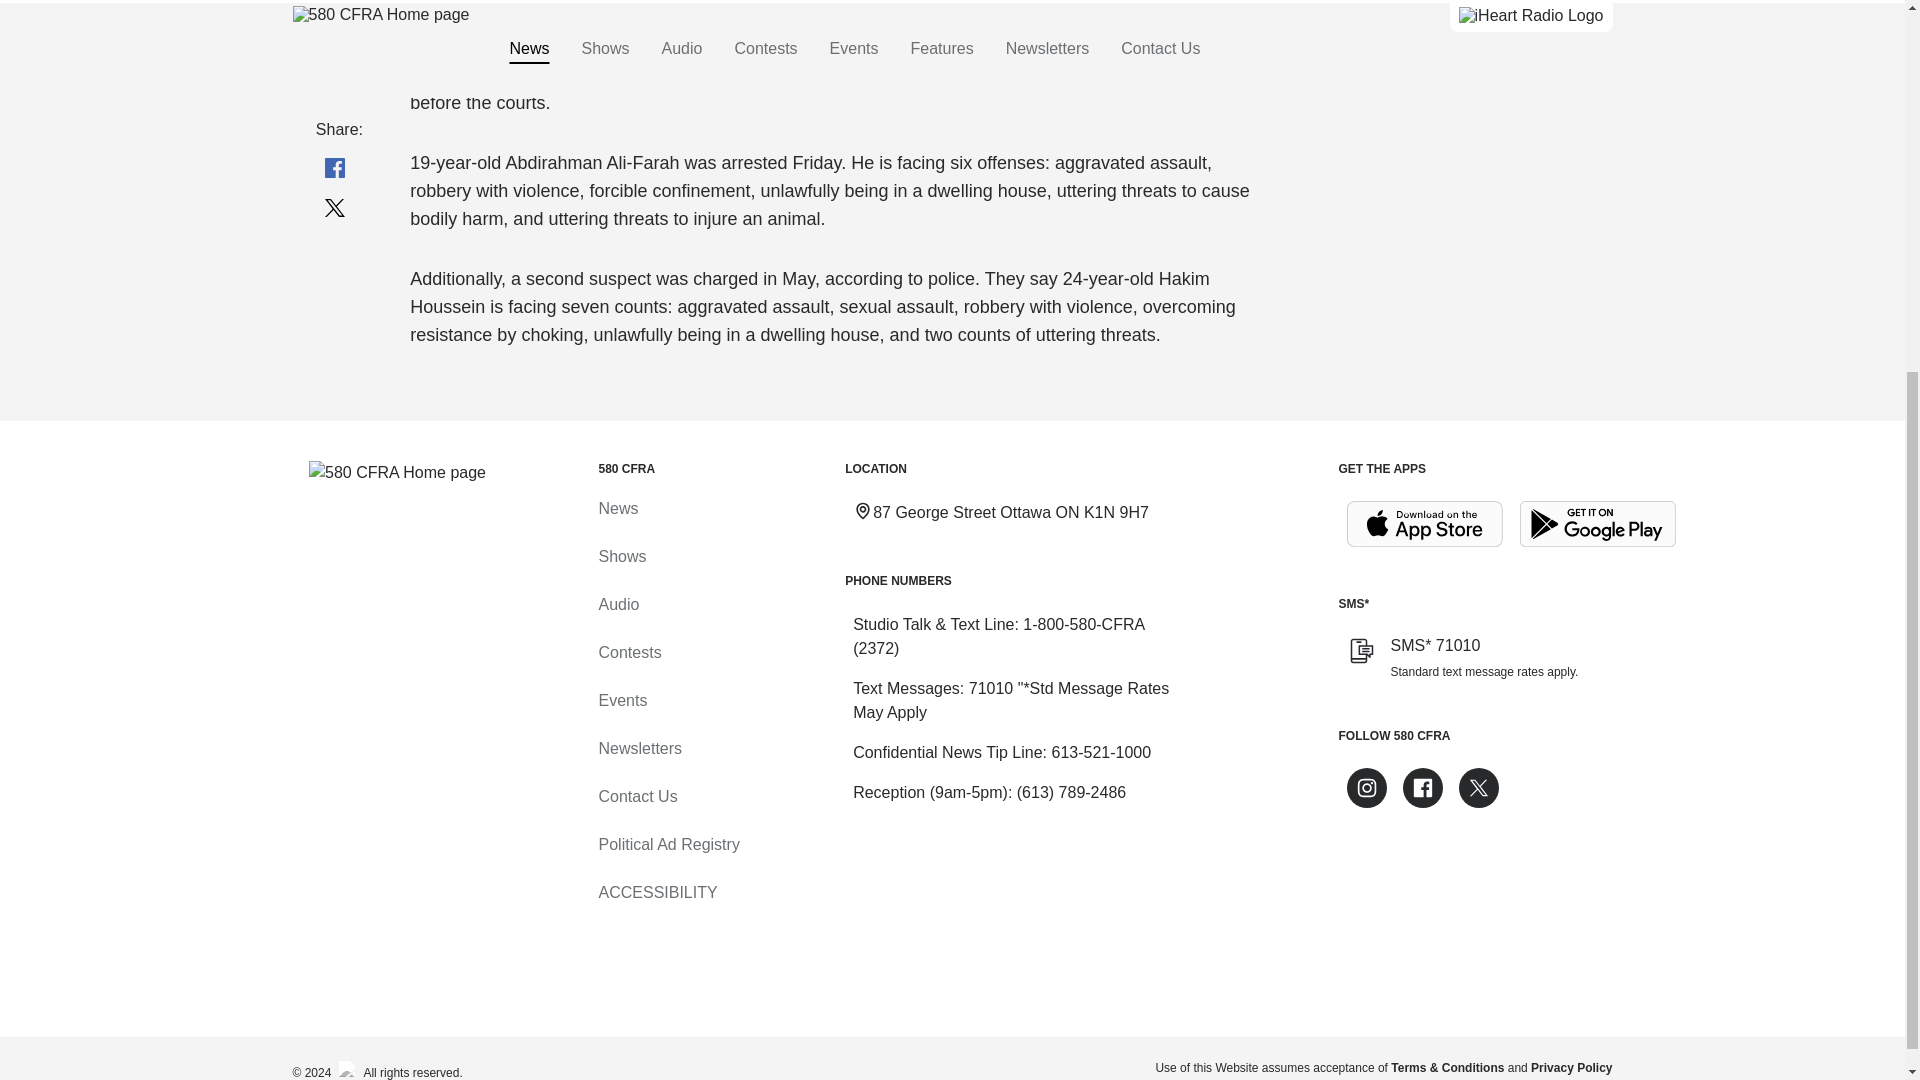  I want to click on News, so click(617, 508).